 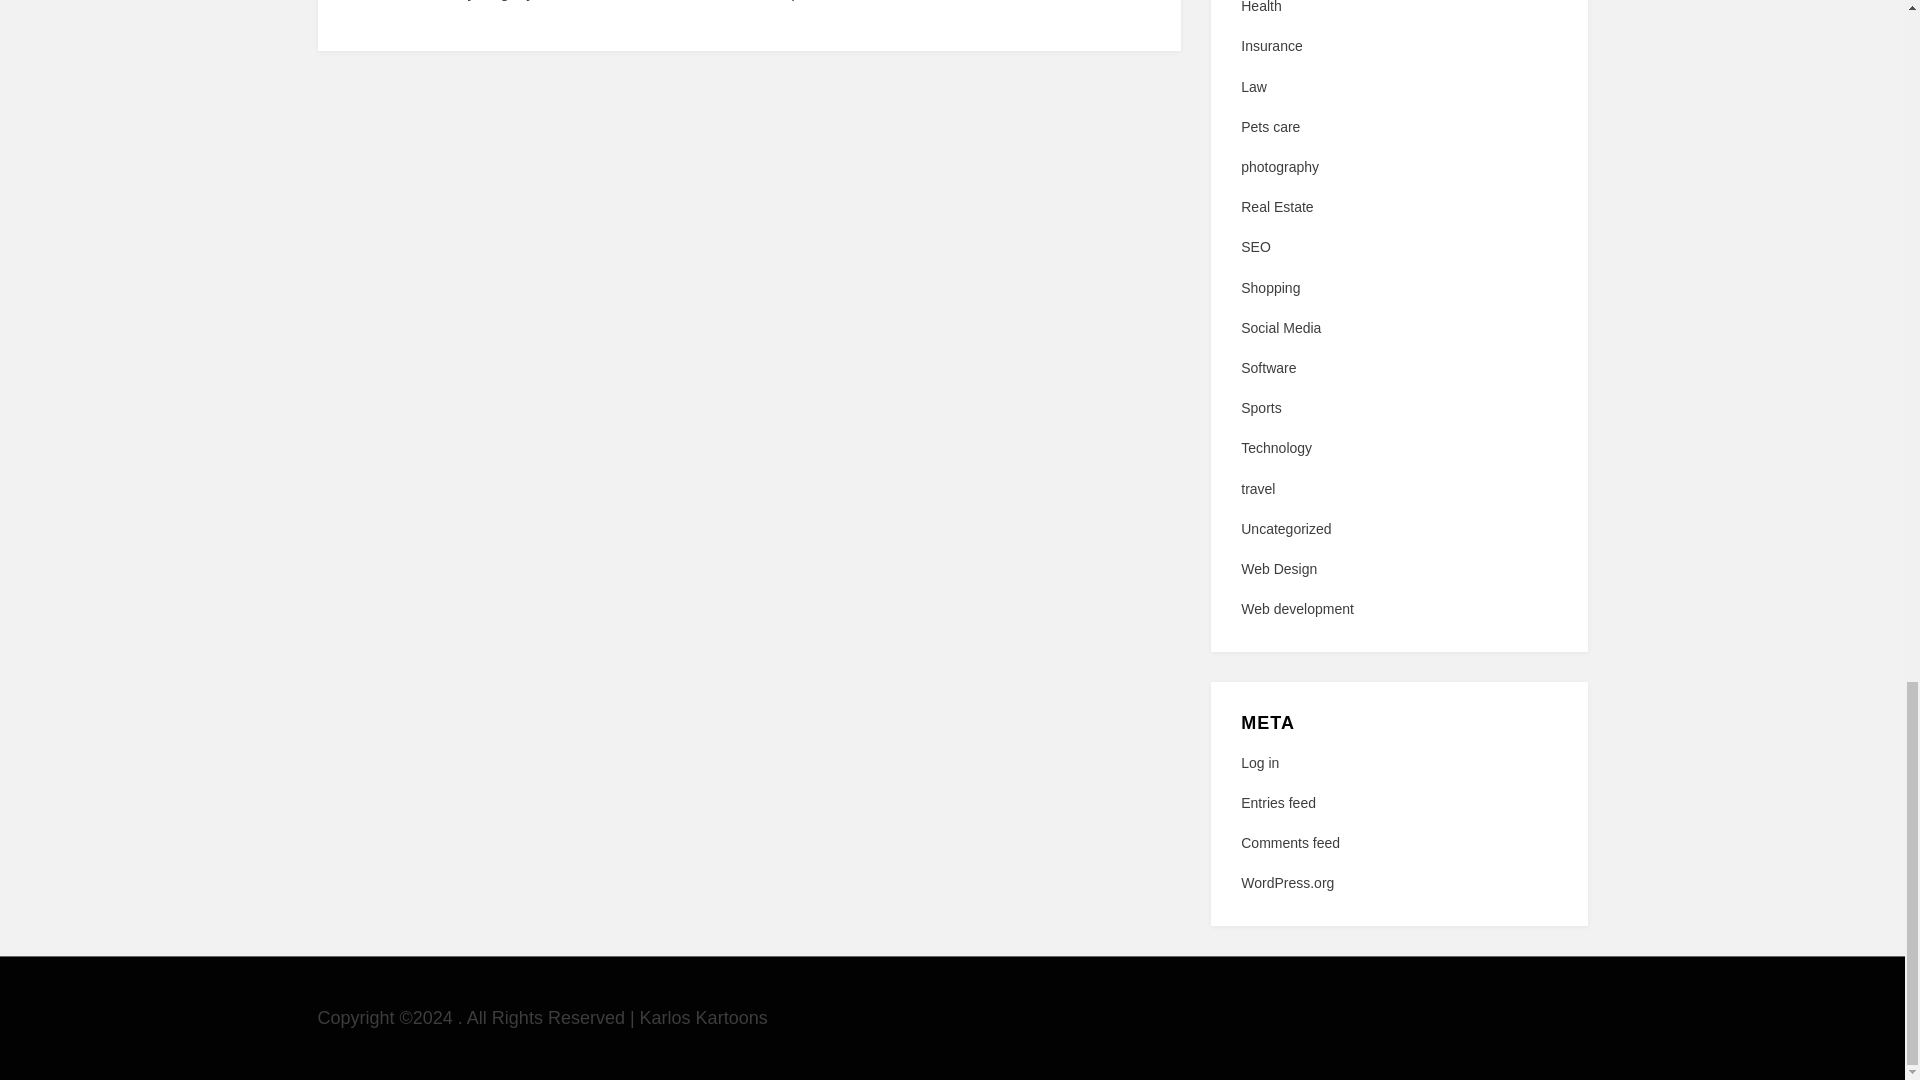 I want to click on Pets care, so click(x=1398, y=127).